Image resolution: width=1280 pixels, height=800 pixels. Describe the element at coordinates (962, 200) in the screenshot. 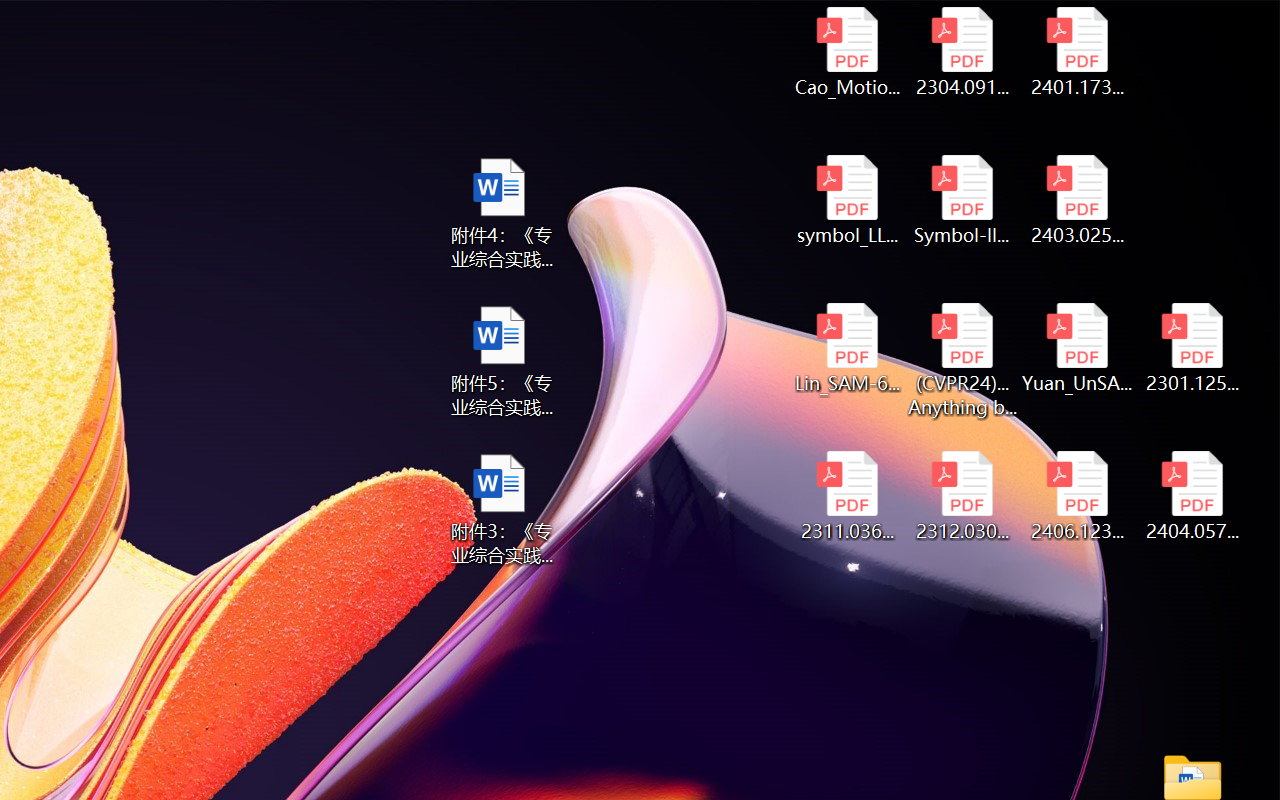

I see `Symbol-llm-v2.pdf` at that location.